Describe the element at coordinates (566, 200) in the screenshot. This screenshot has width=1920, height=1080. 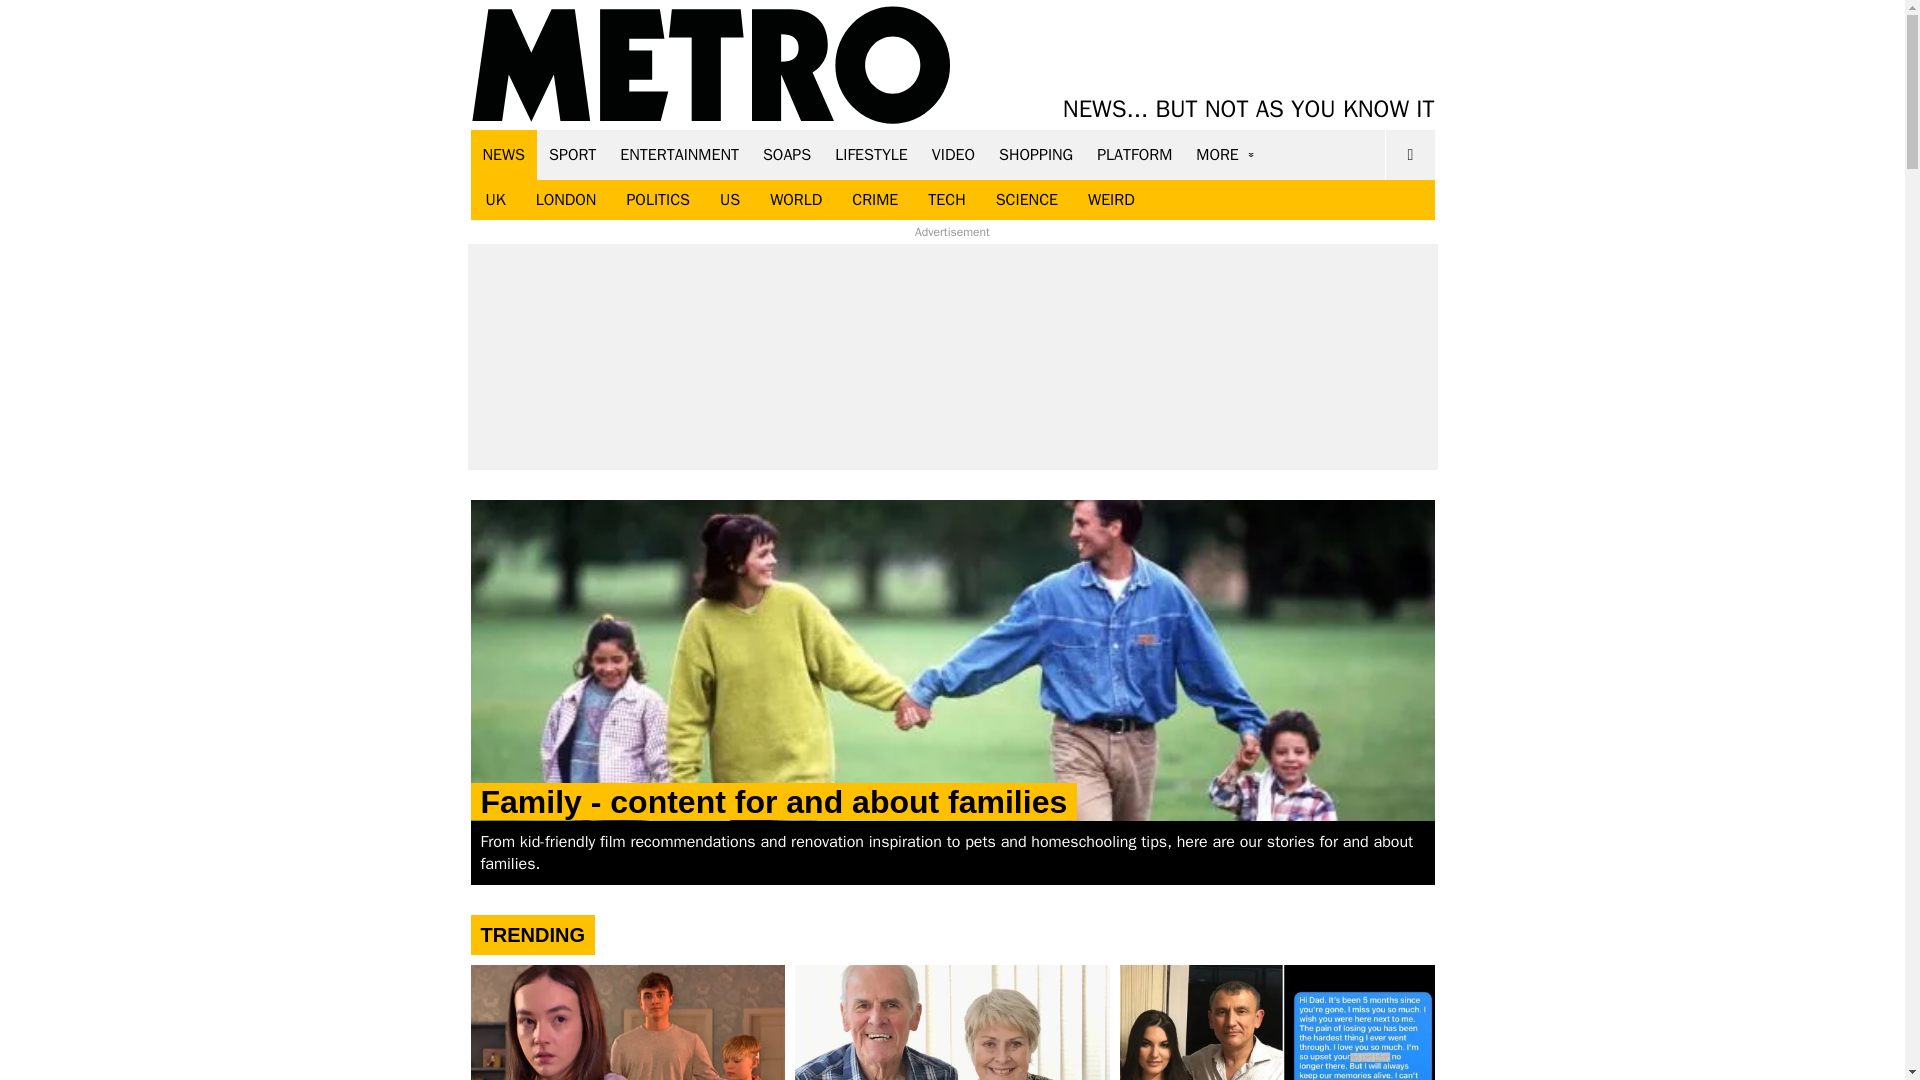
I see `LONDON` at that location.